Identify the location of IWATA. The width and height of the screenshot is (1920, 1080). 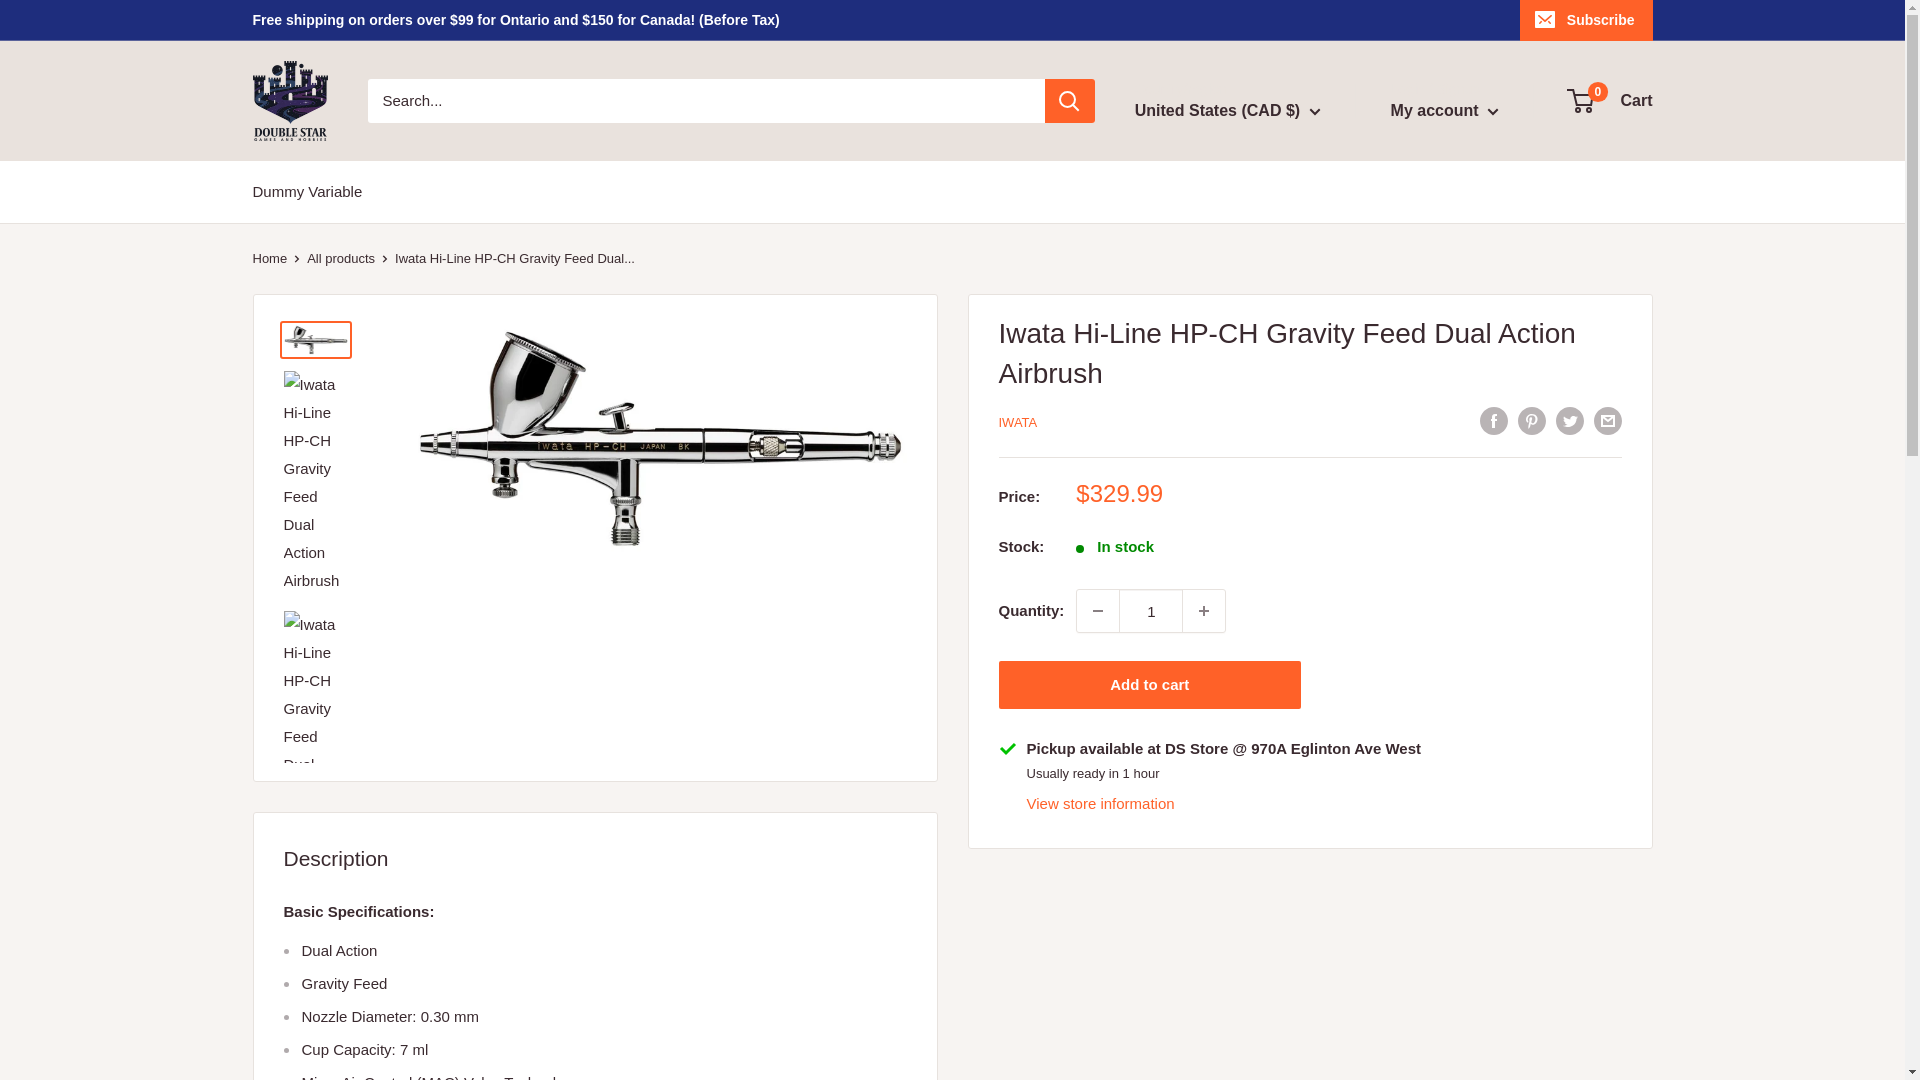
(1610, 100).